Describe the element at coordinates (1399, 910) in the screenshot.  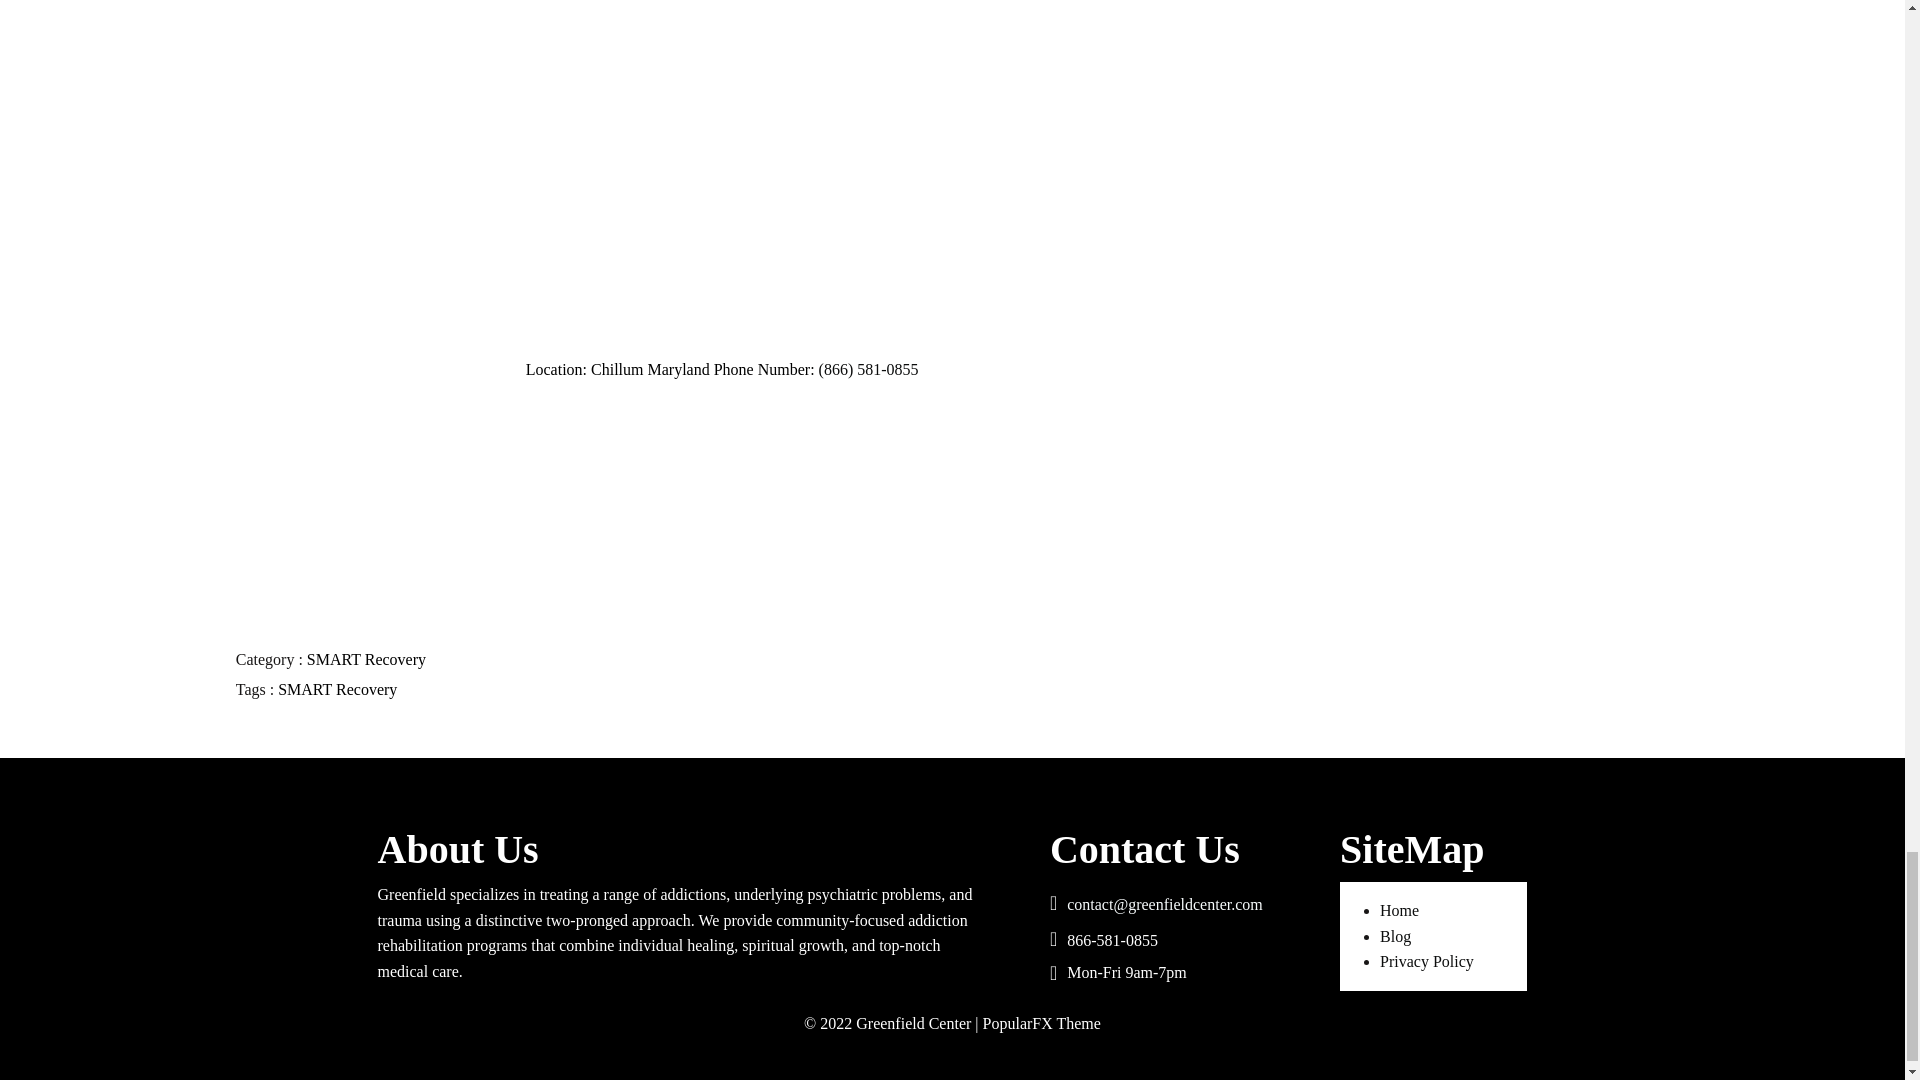
I see `Home` at that location.